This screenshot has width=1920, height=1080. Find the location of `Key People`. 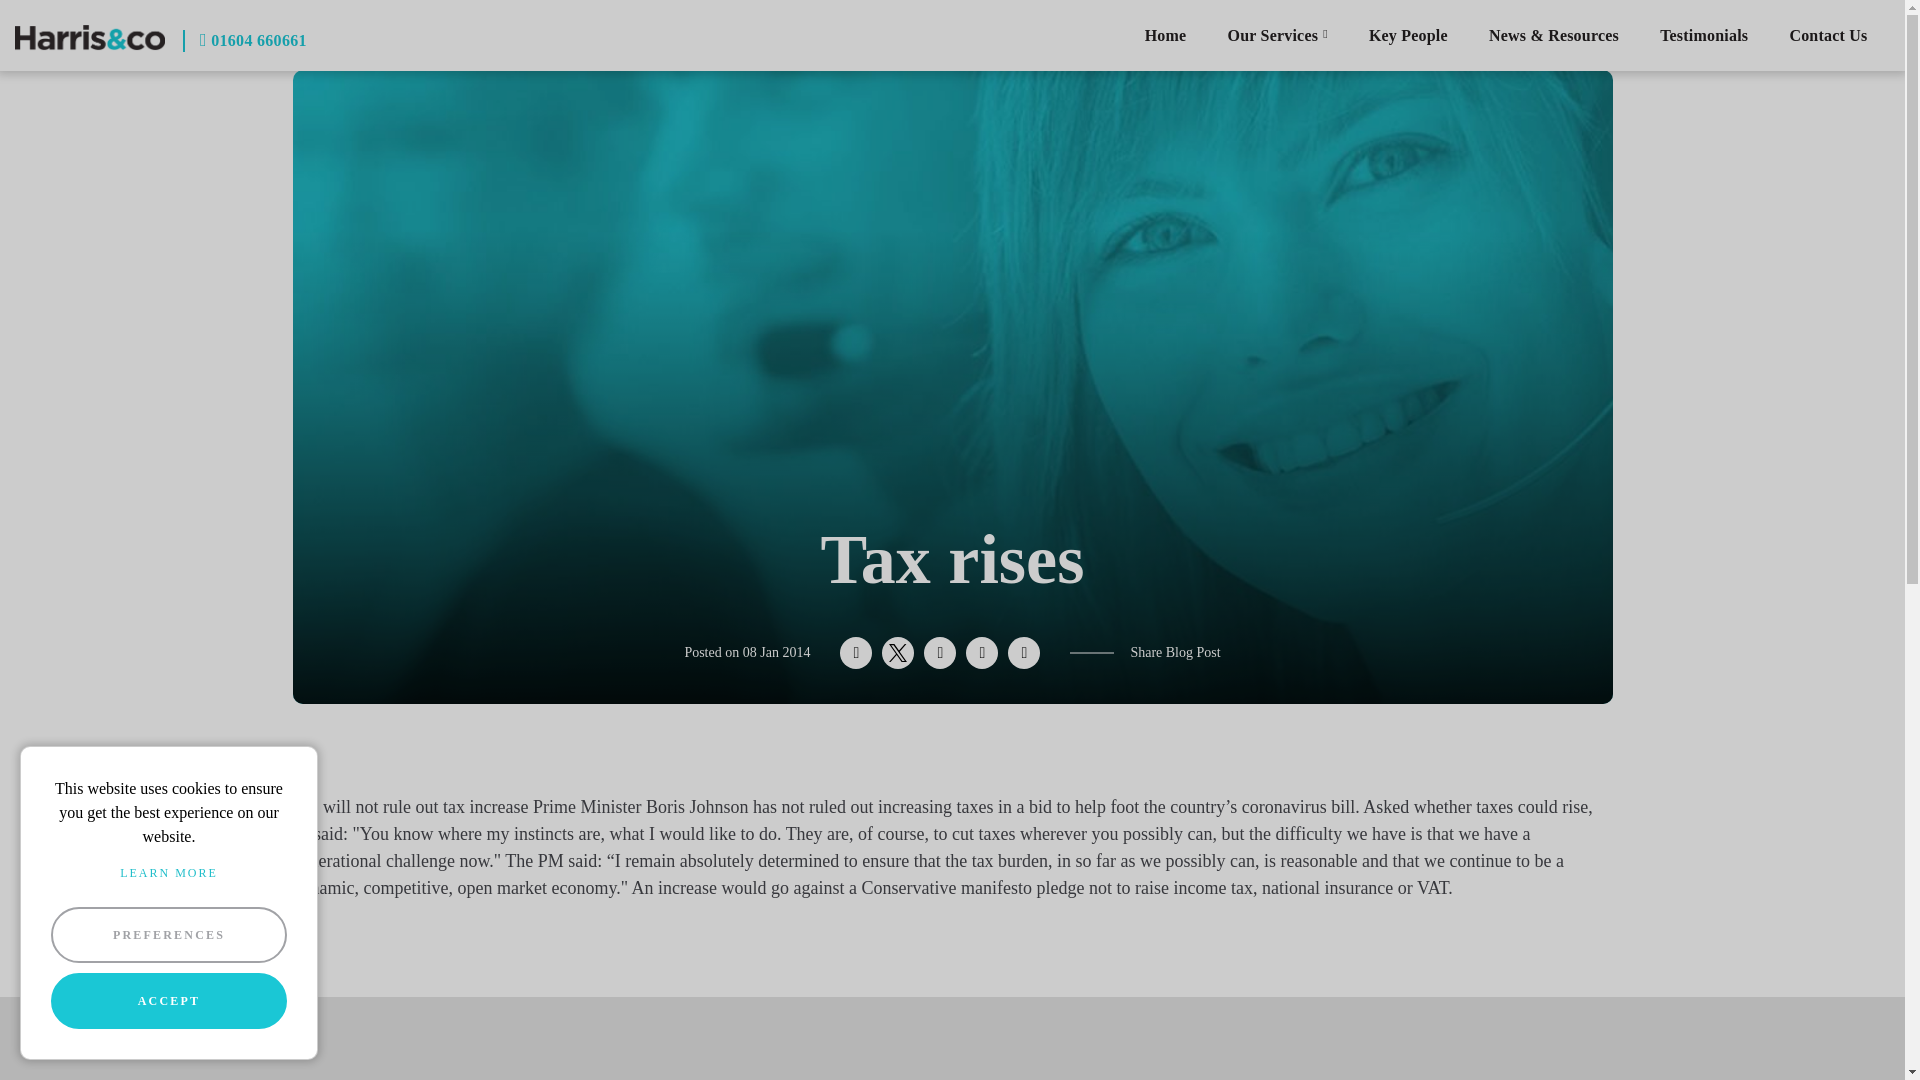

Key People is located at coordinates (1408, 35).